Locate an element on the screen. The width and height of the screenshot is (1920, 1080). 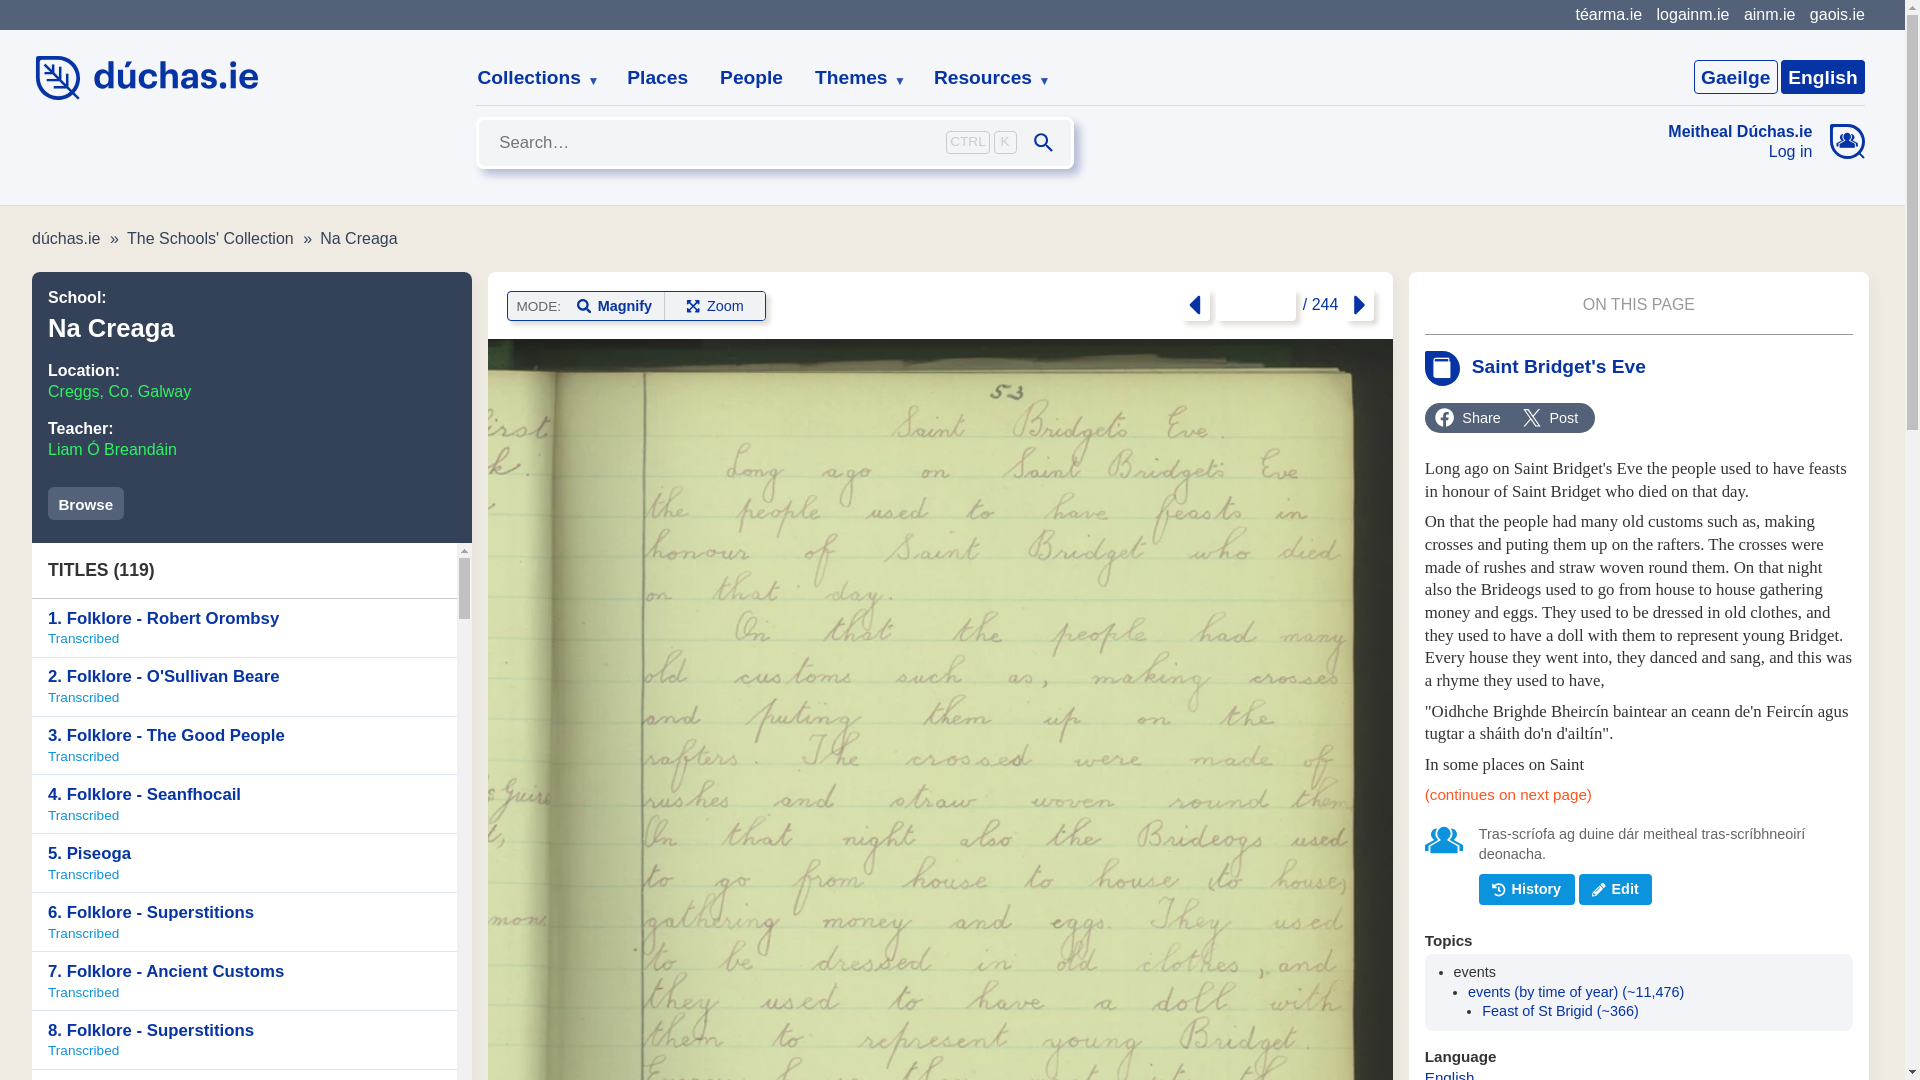
Themes is located at coordinates (244, 628).